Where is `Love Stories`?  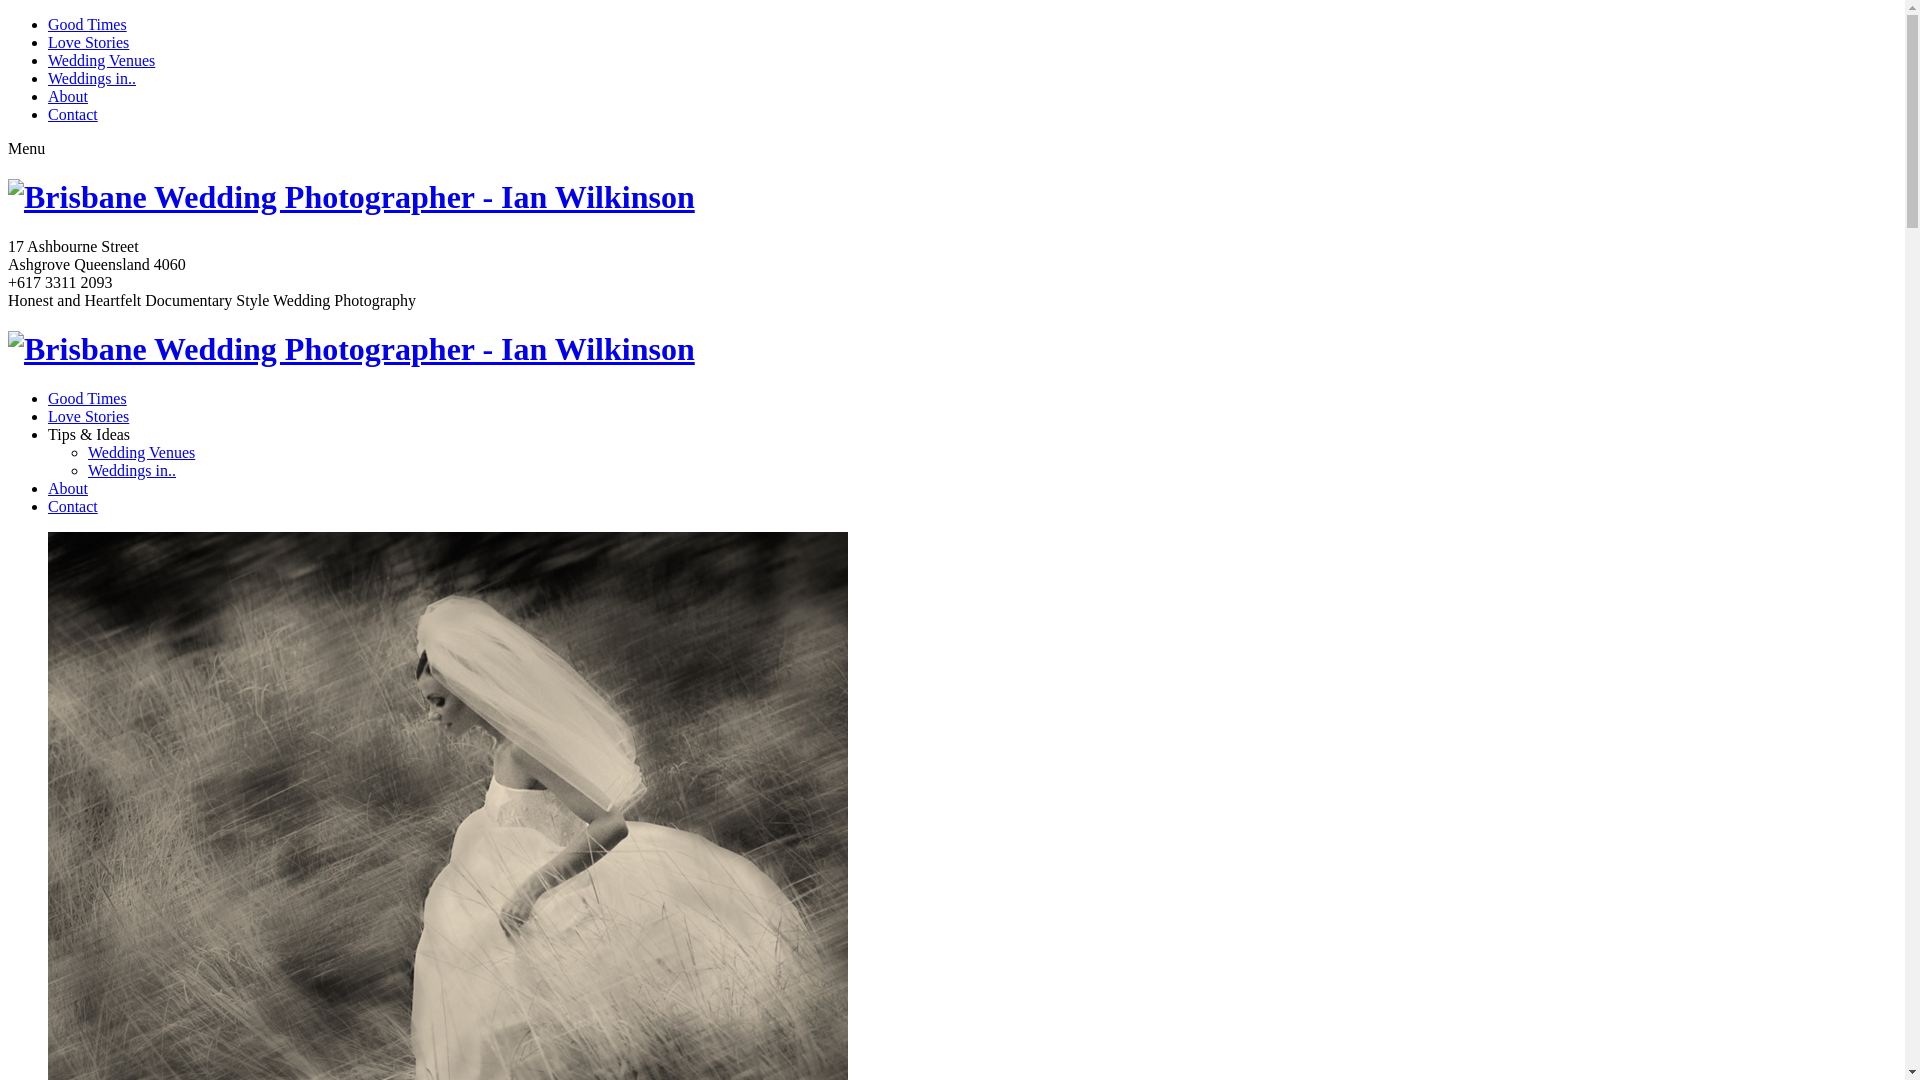
Love Stories is located at coordinates (88, 42).